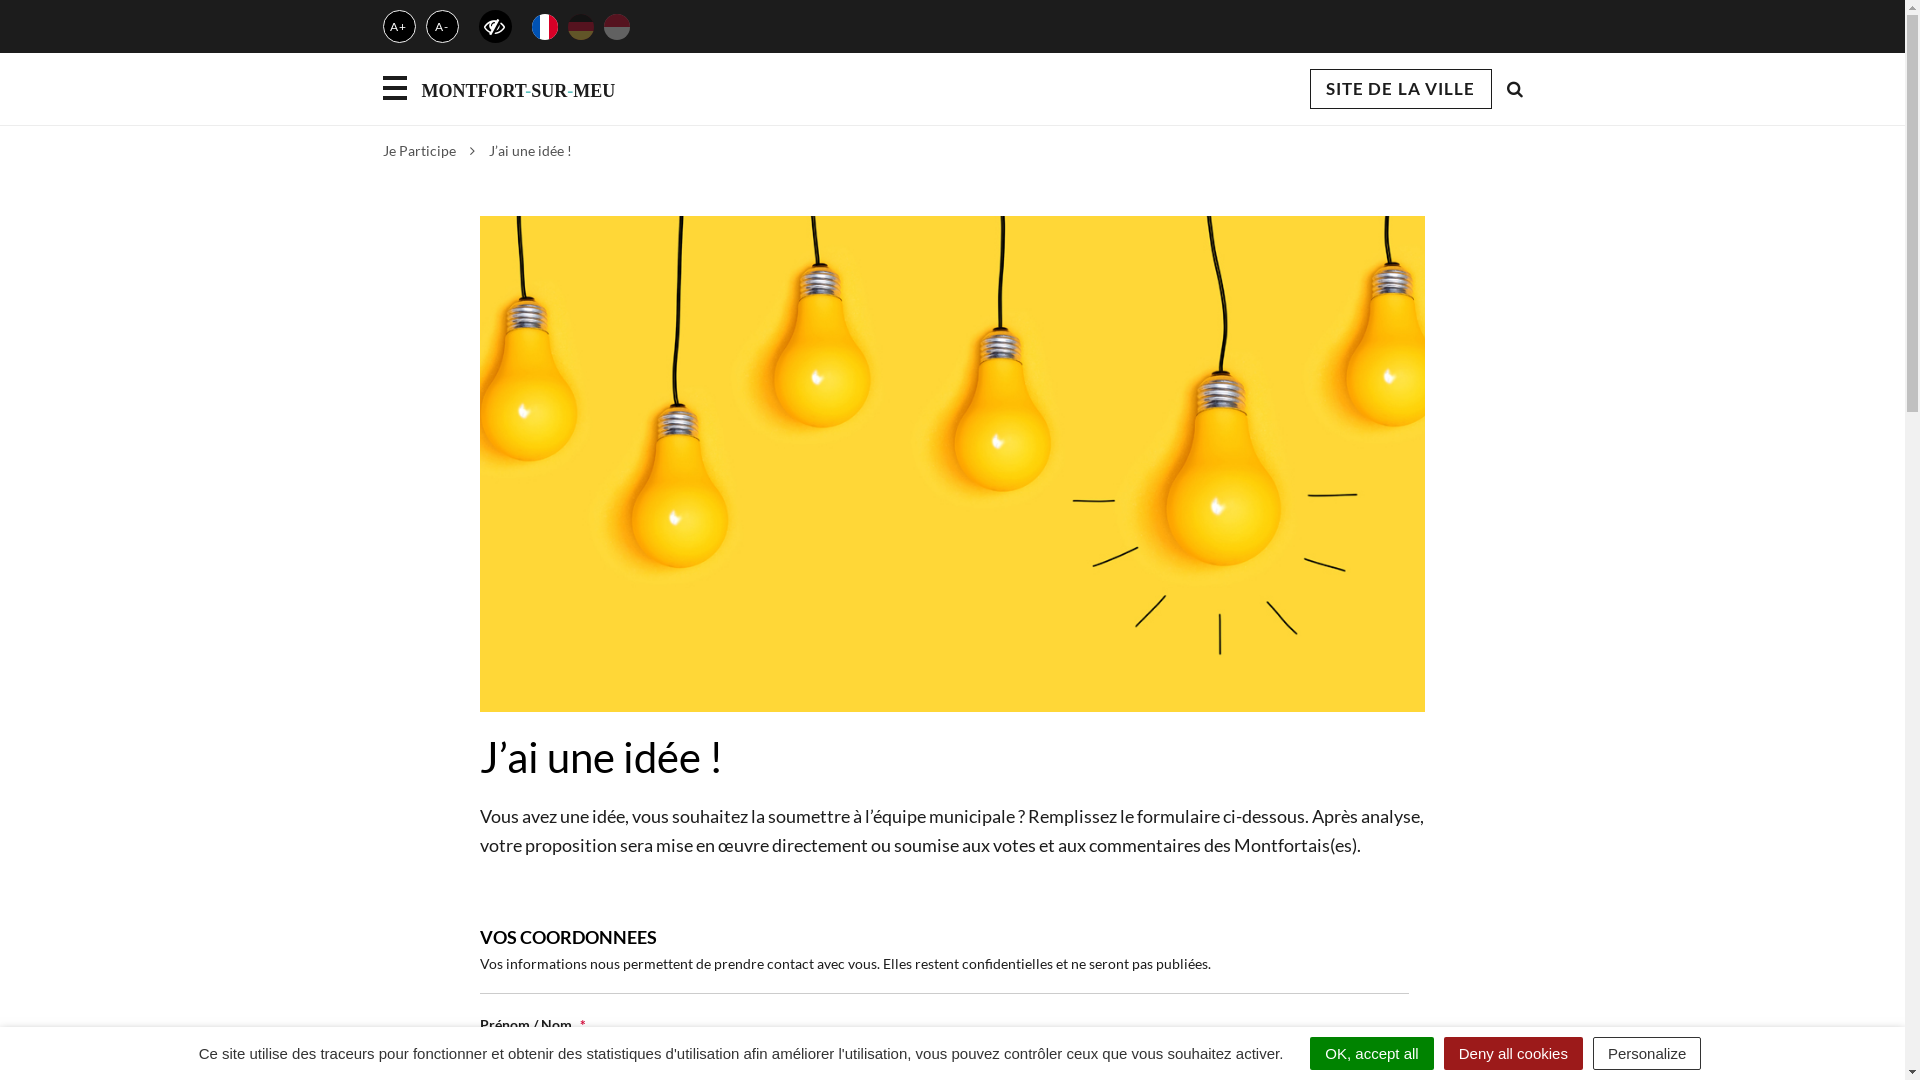 This screenshot has height=1080, width=1920. What do you see at coordinates (518, 89) in the screenshot?
I see `MONTFORT-SUR-MEU` at bounding box center [518, 89].